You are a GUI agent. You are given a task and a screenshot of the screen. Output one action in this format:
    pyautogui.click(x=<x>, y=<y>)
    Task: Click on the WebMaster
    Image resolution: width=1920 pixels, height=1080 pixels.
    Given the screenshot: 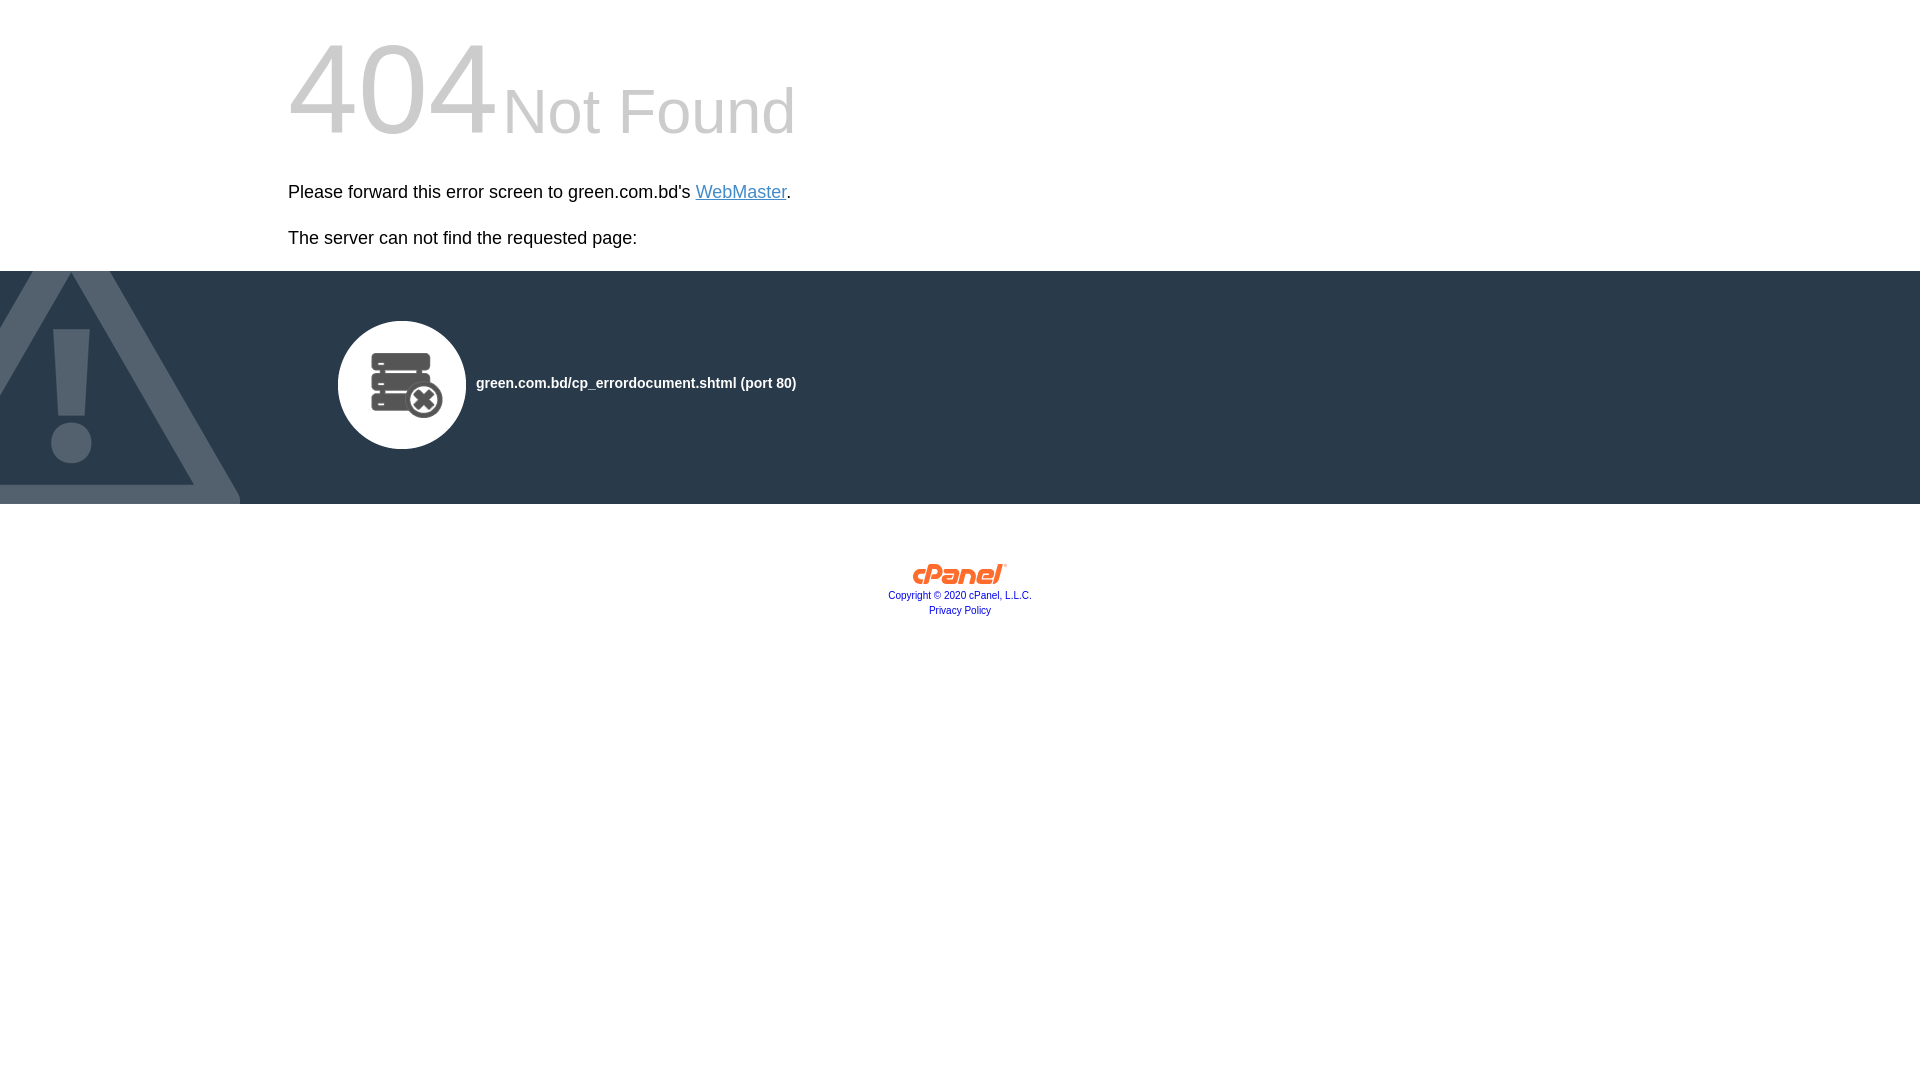 What is the action you would take?
    pyautogui.click(x=742, y=192)
    